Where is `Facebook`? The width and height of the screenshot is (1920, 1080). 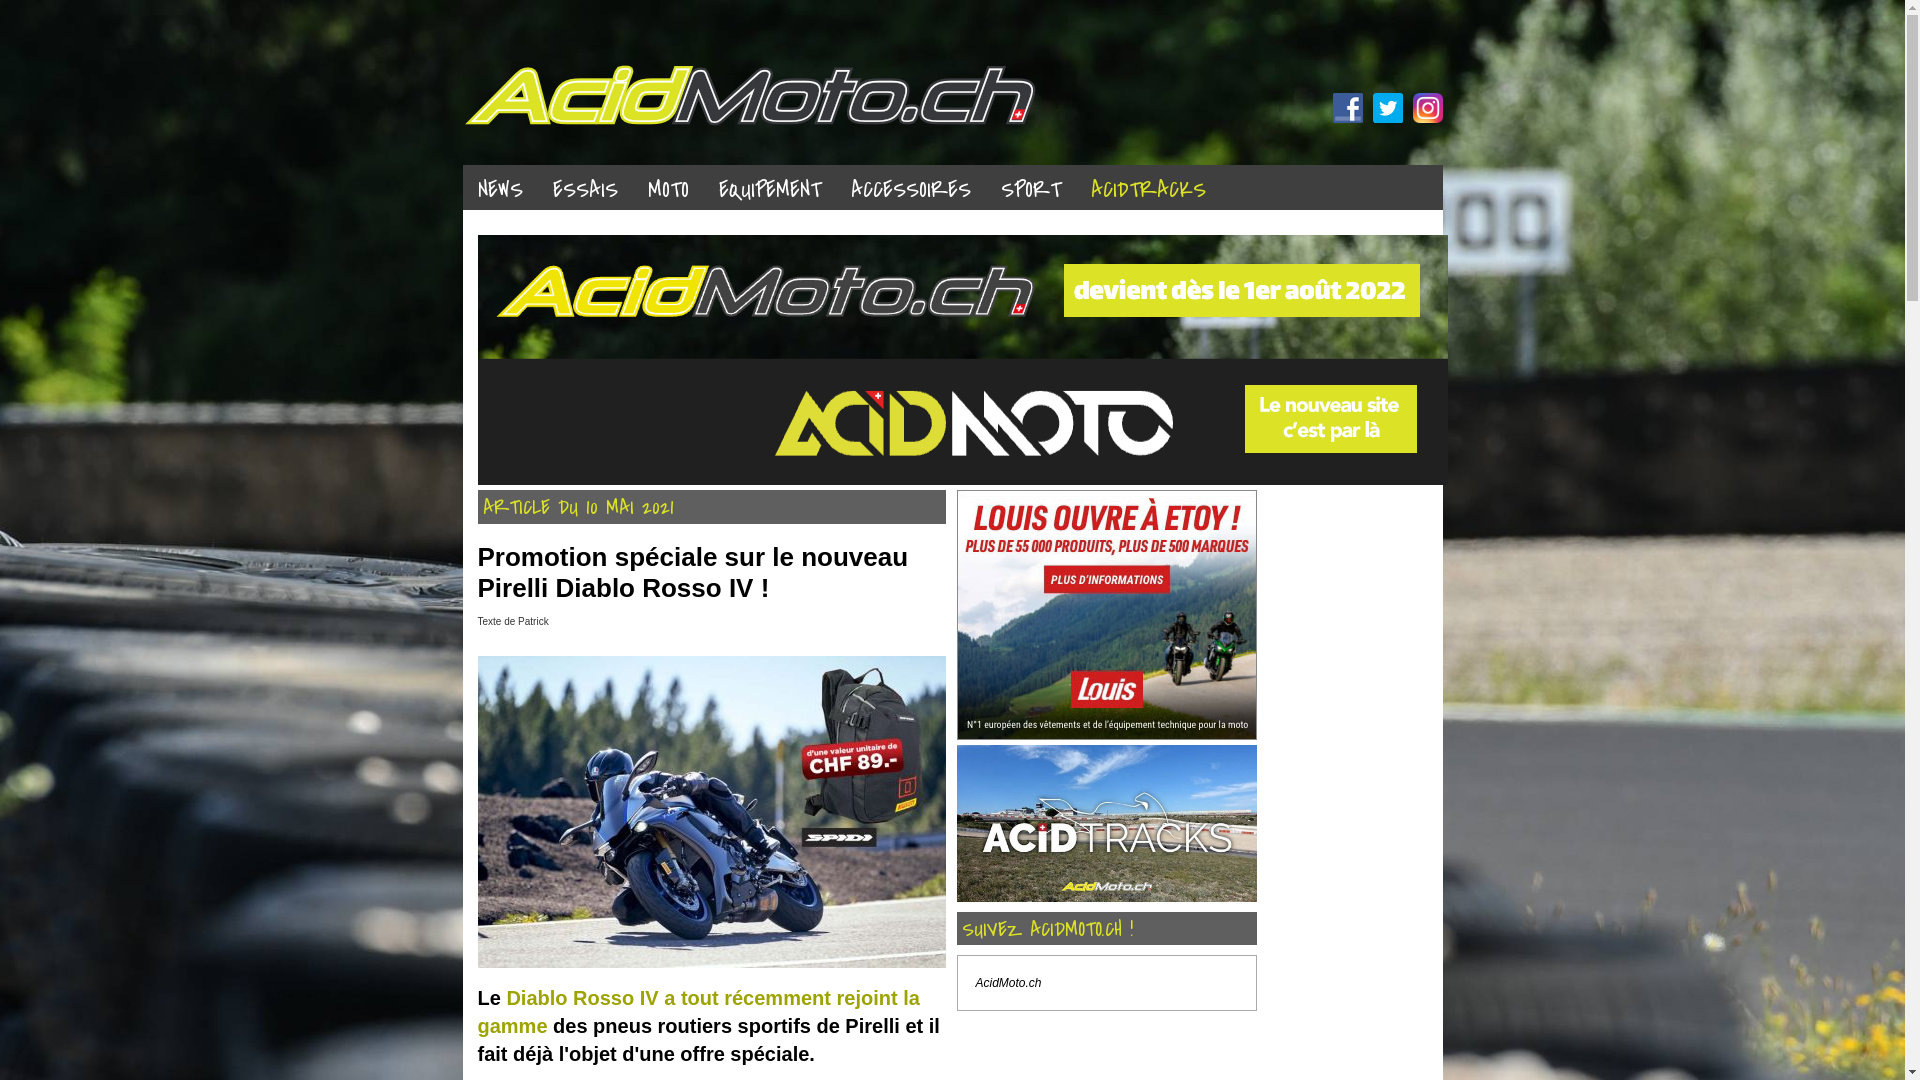 Facebook is located at coordinates (1347, 108).